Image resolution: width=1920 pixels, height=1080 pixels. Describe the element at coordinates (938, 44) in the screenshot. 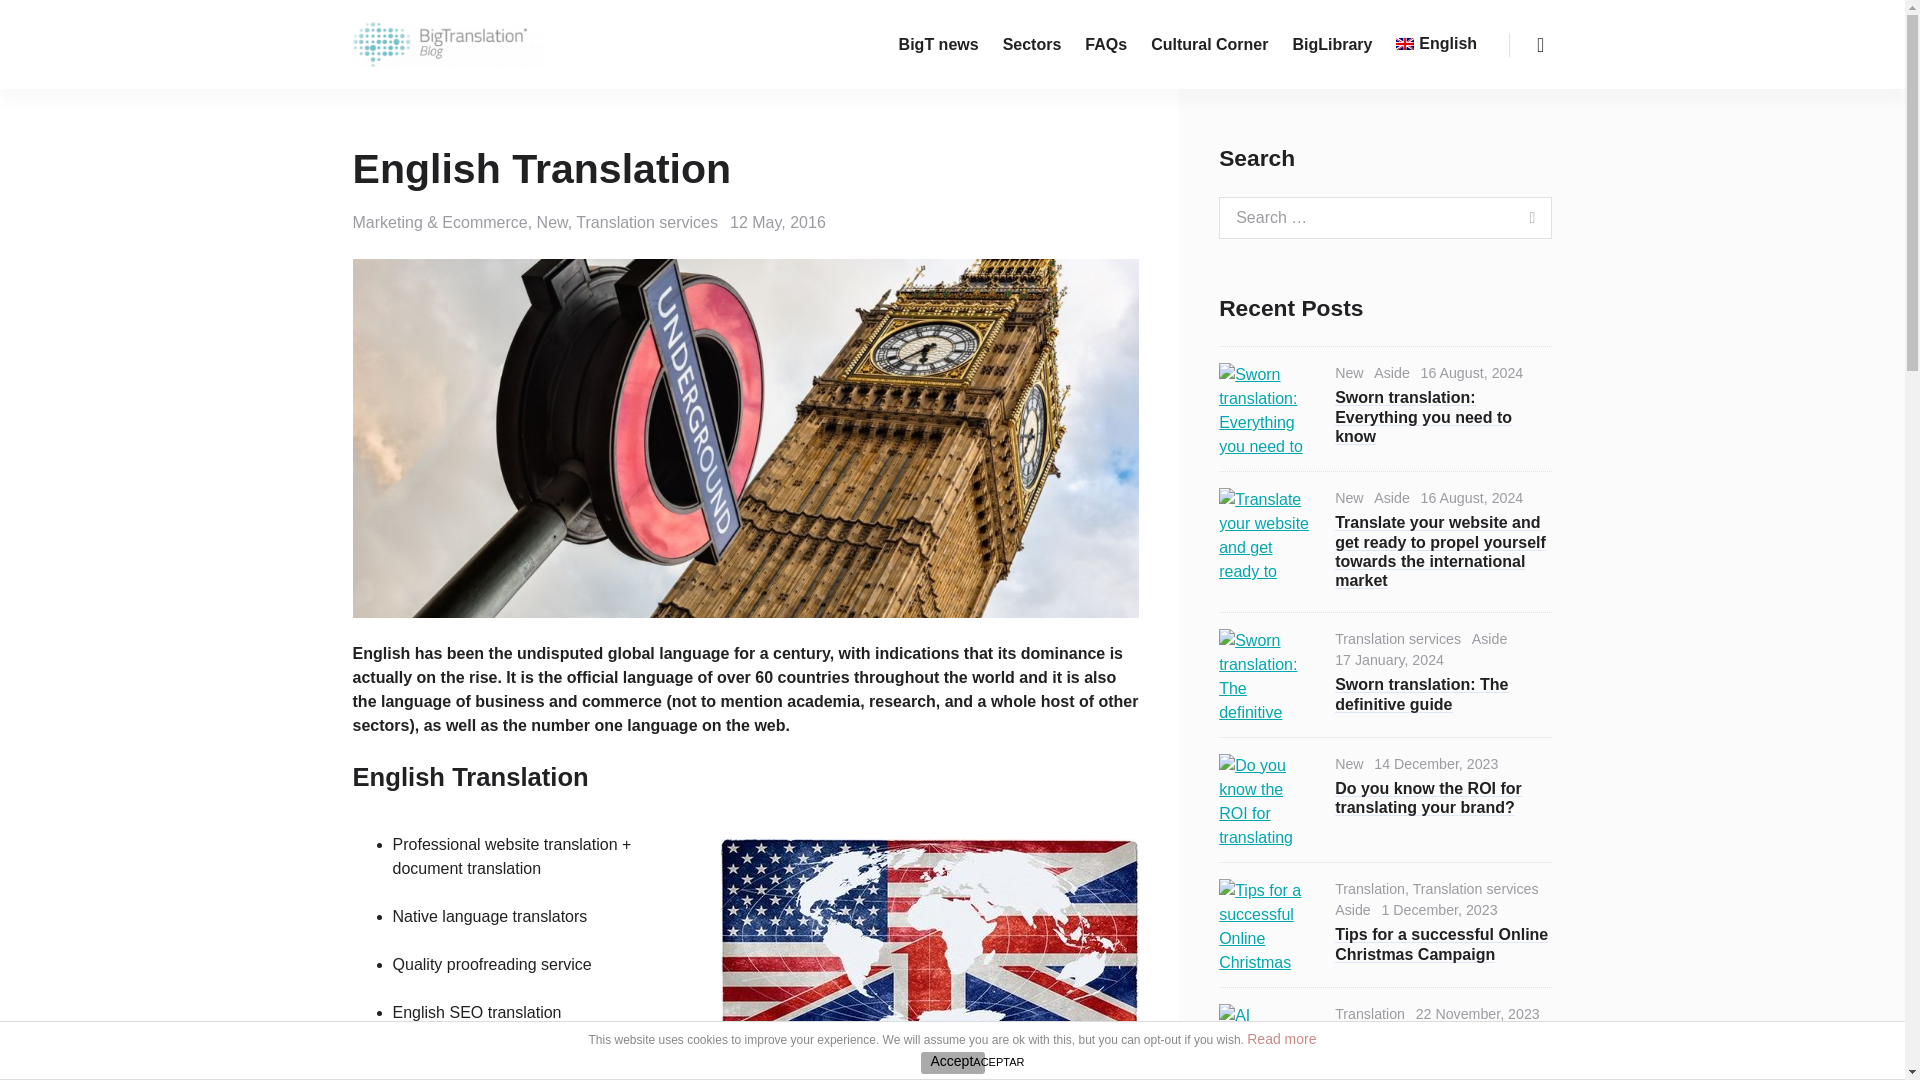

I see `BigT news` at that location.